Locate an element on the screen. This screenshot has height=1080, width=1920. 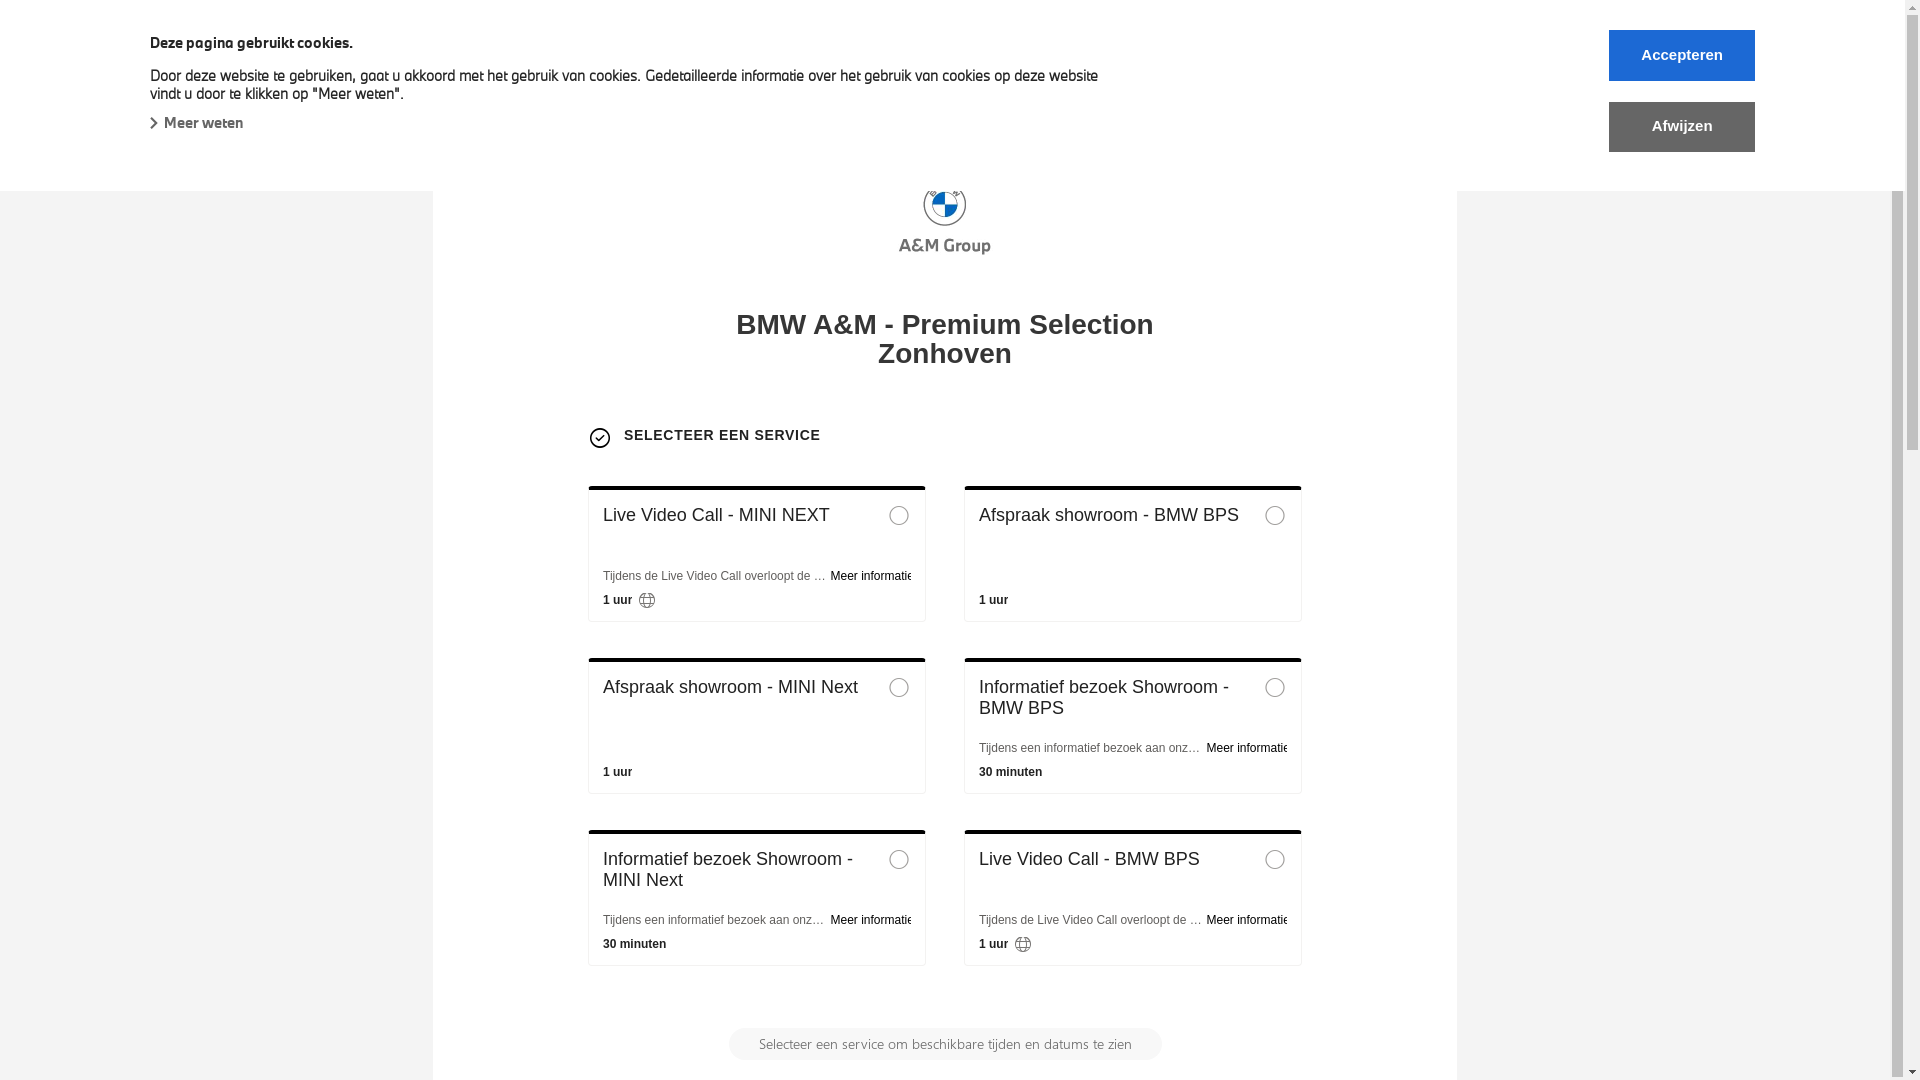
Afwijzen is located at coordinates (1682, 126).